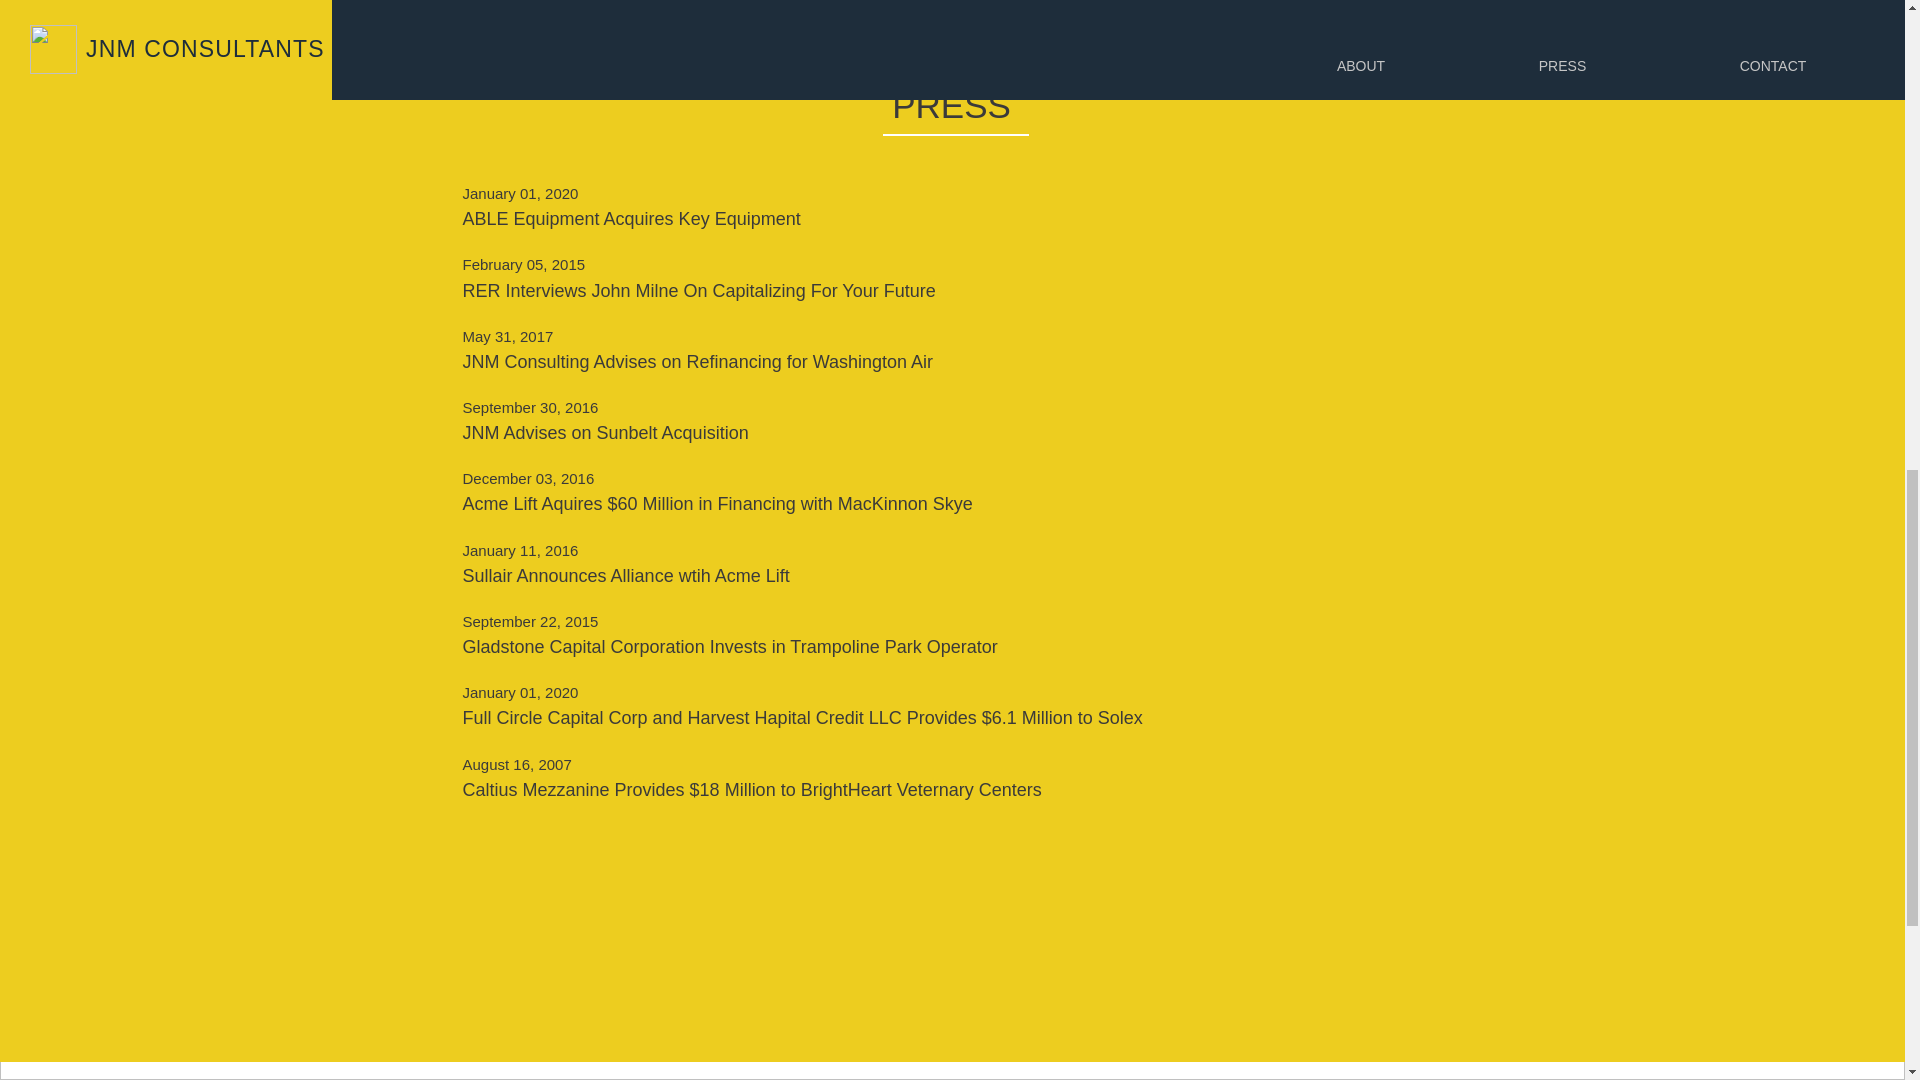 The height and width of the screenshot is (1080, 1920). I want to click on RER Interviews John Milne On Capitalizing For Your Future, so click(1152, 291).